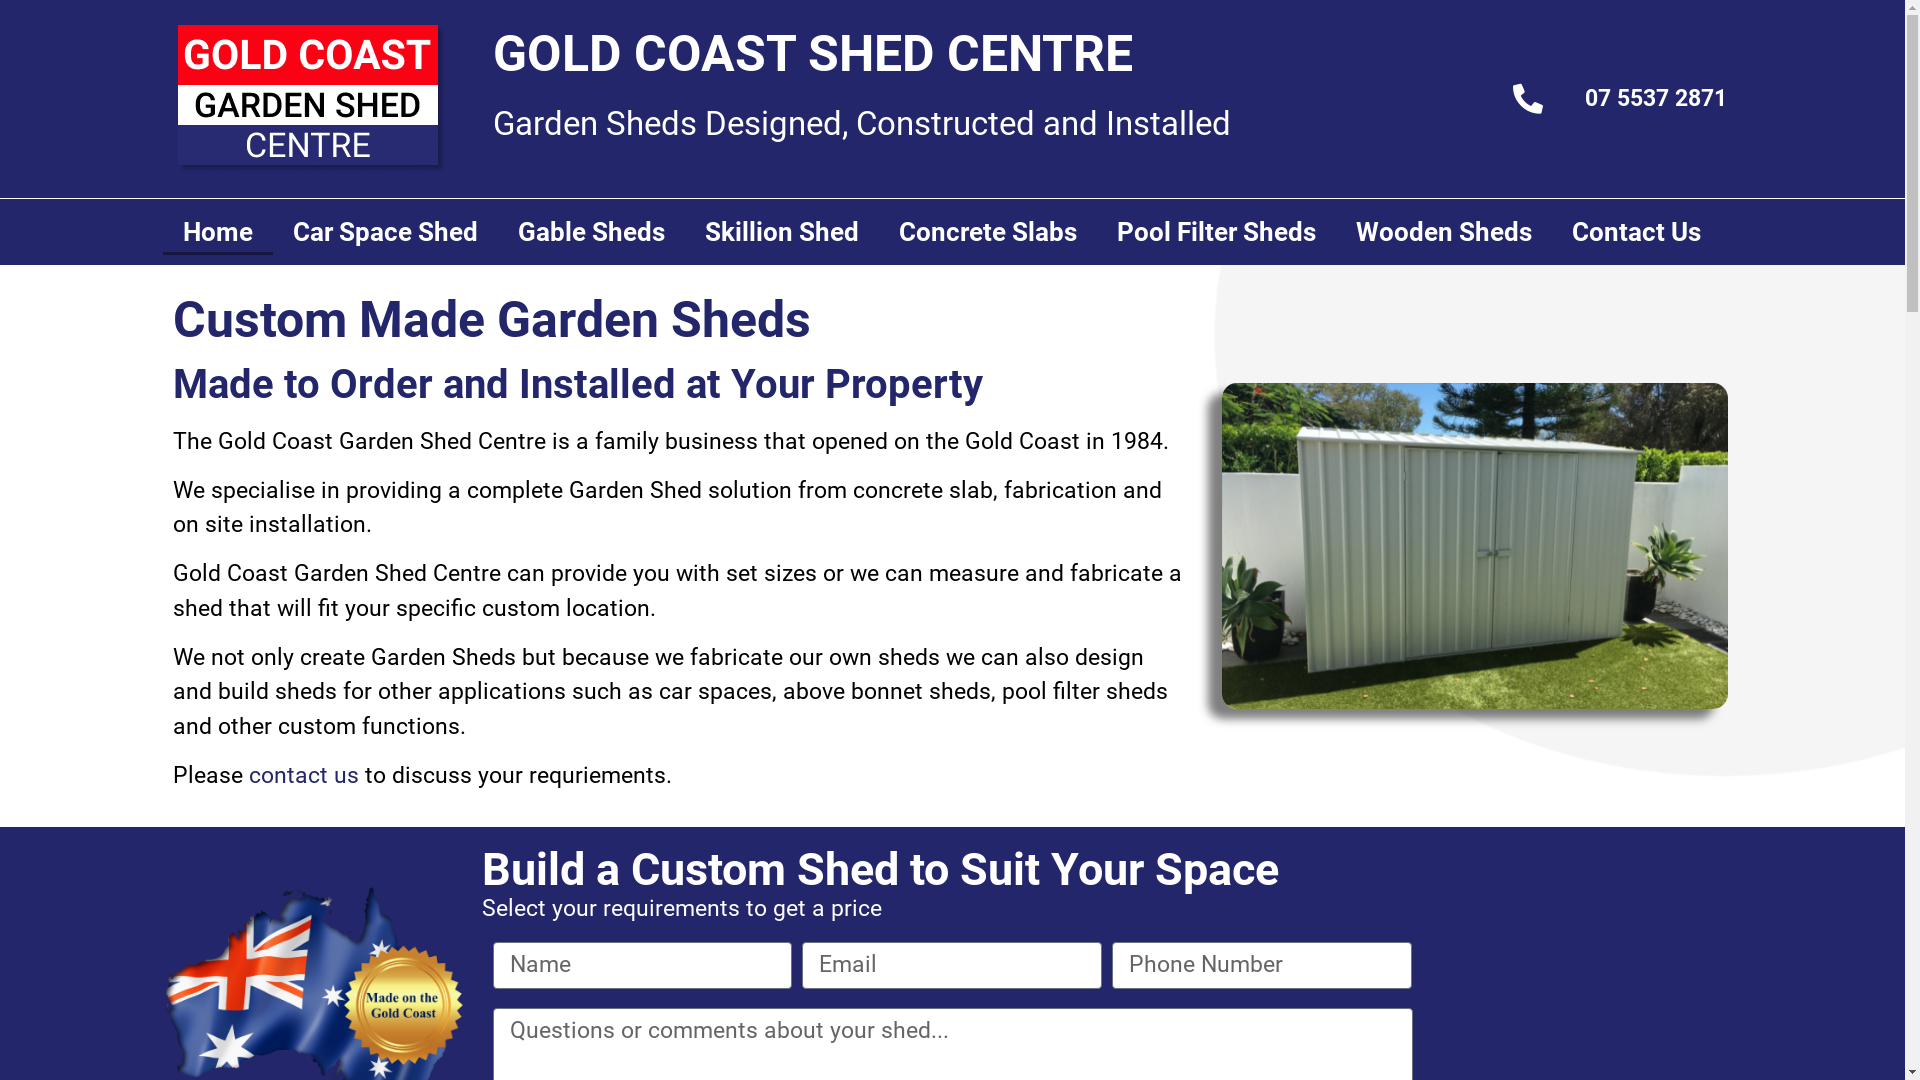 The width and height of the screenshot is (1920, 1080). I want to click on contact us, so click(303, 776).